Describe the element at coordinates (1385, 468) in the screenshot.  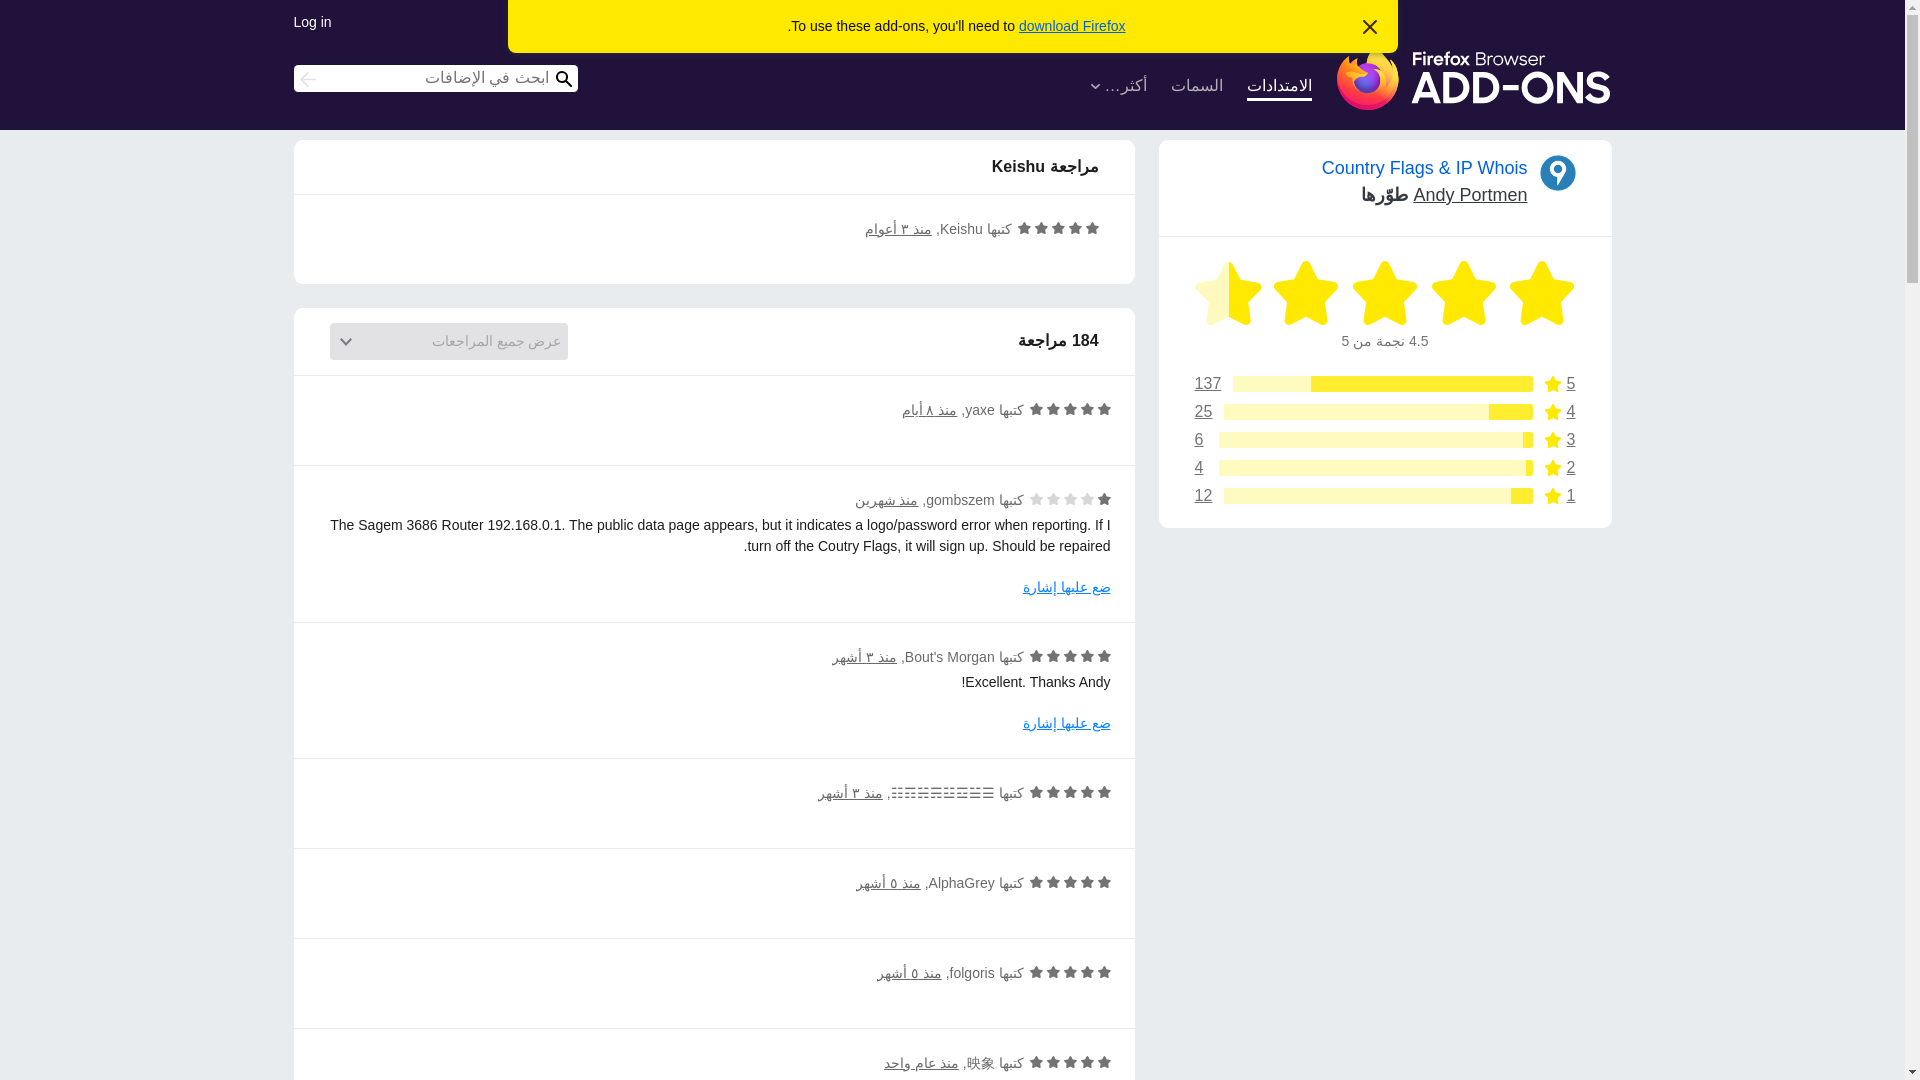
I see `download Firefox` at that location.